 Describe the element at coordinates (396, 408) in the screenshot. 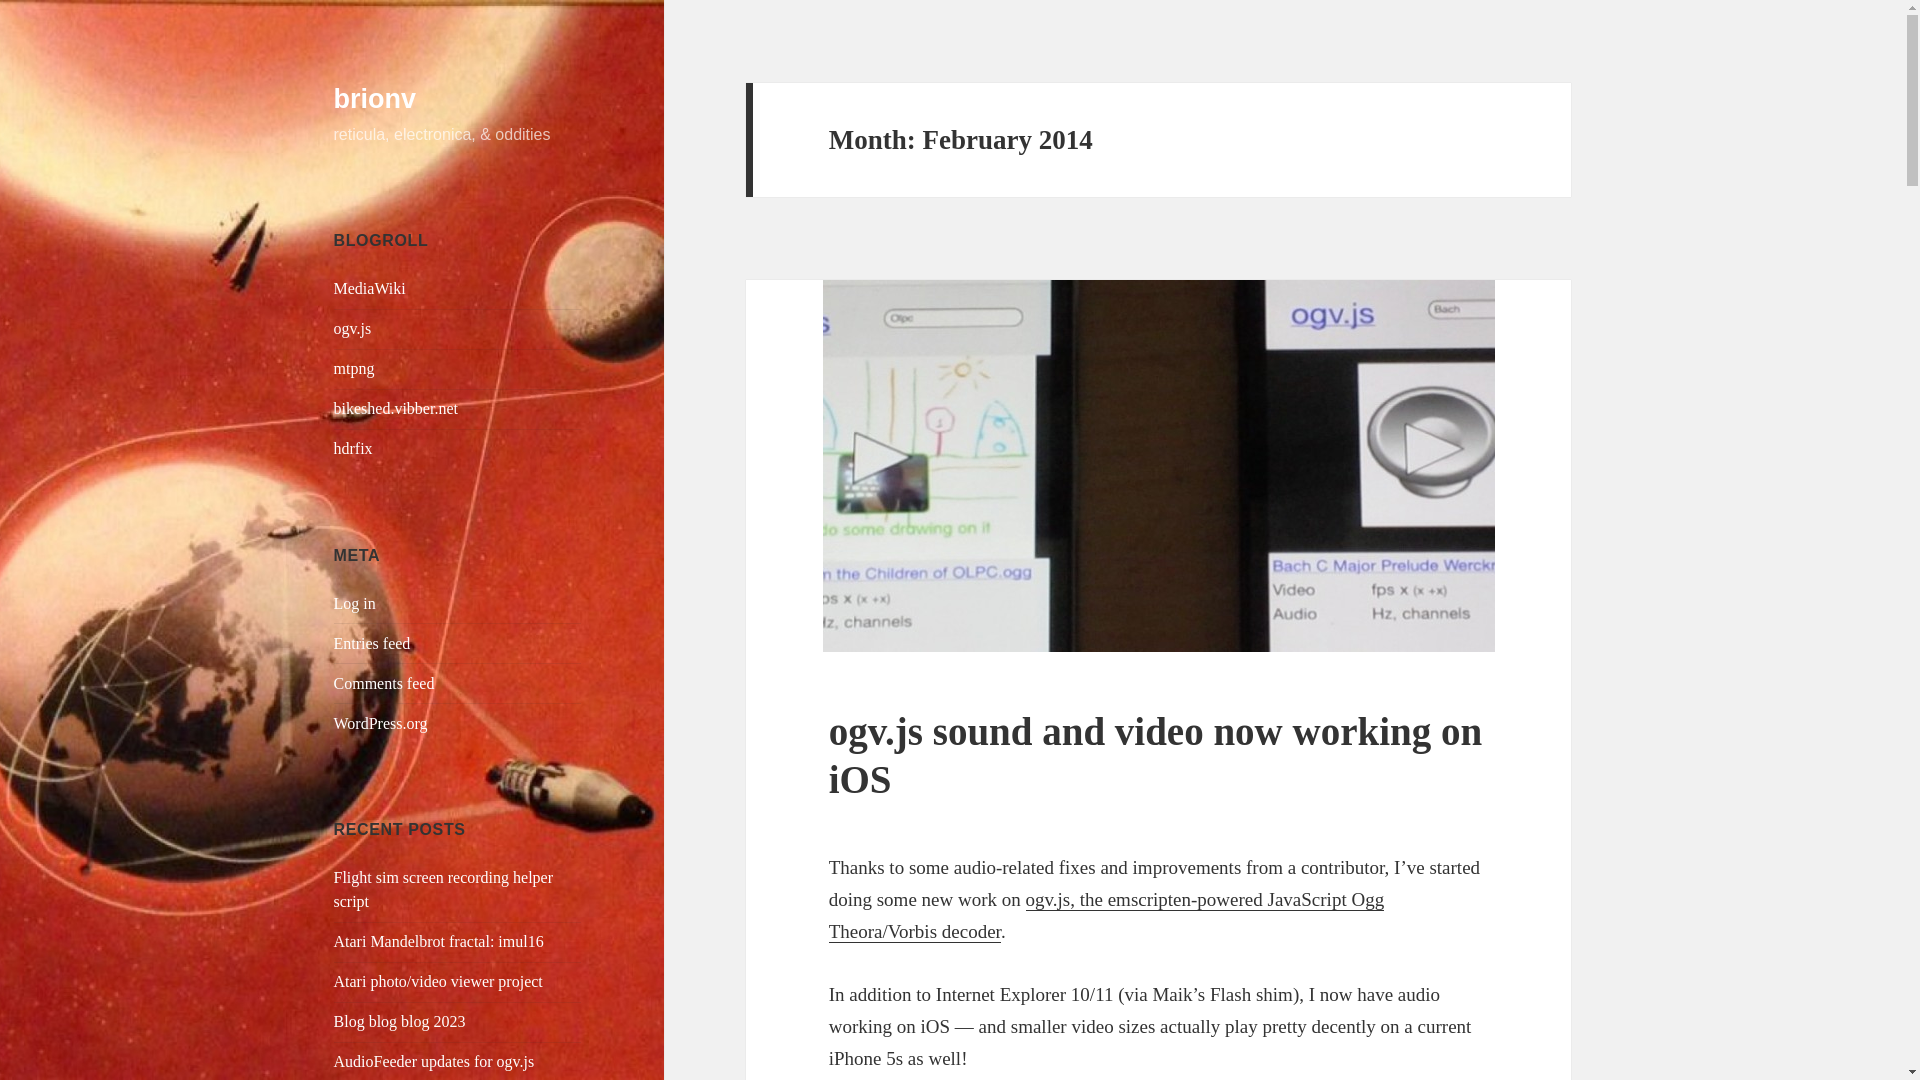

I see `bikeshed.vibber.net` at that location.